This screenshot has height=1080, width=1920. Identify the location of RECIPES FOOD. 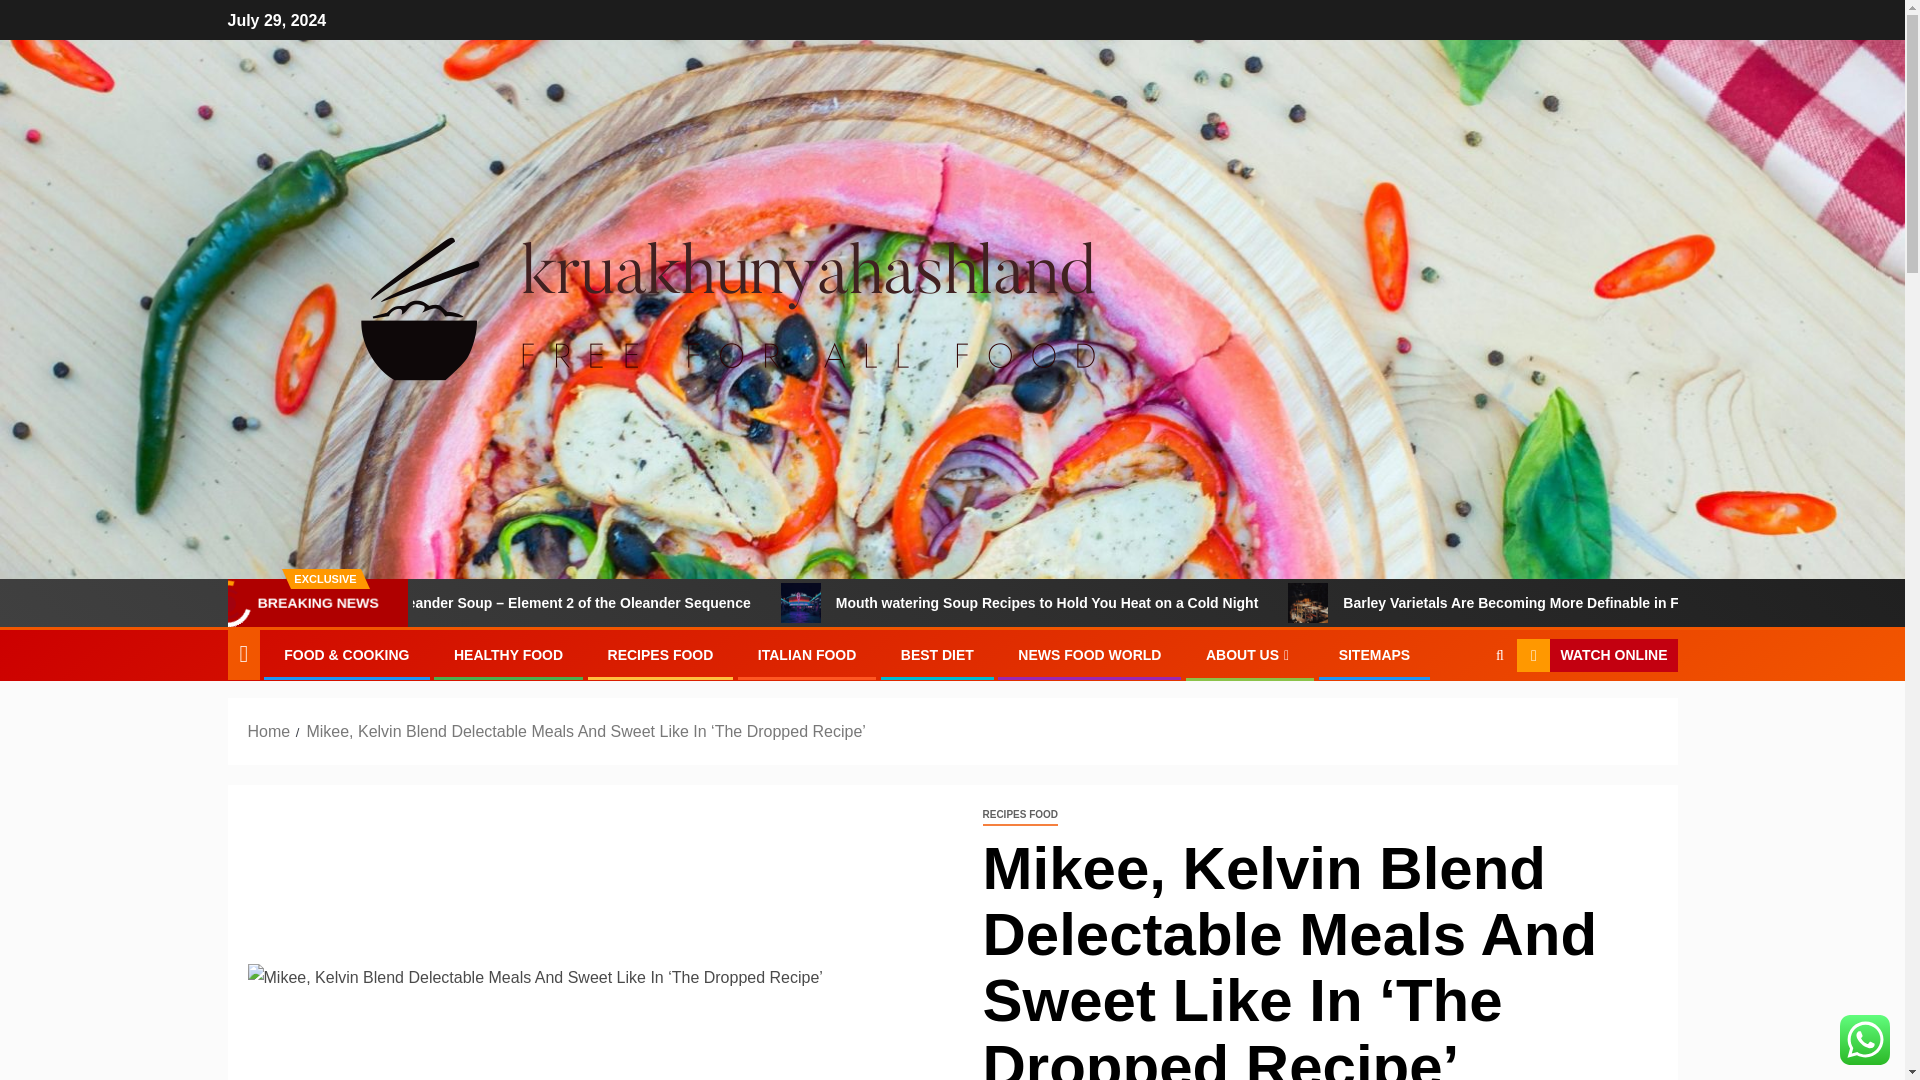
(1019, 815).